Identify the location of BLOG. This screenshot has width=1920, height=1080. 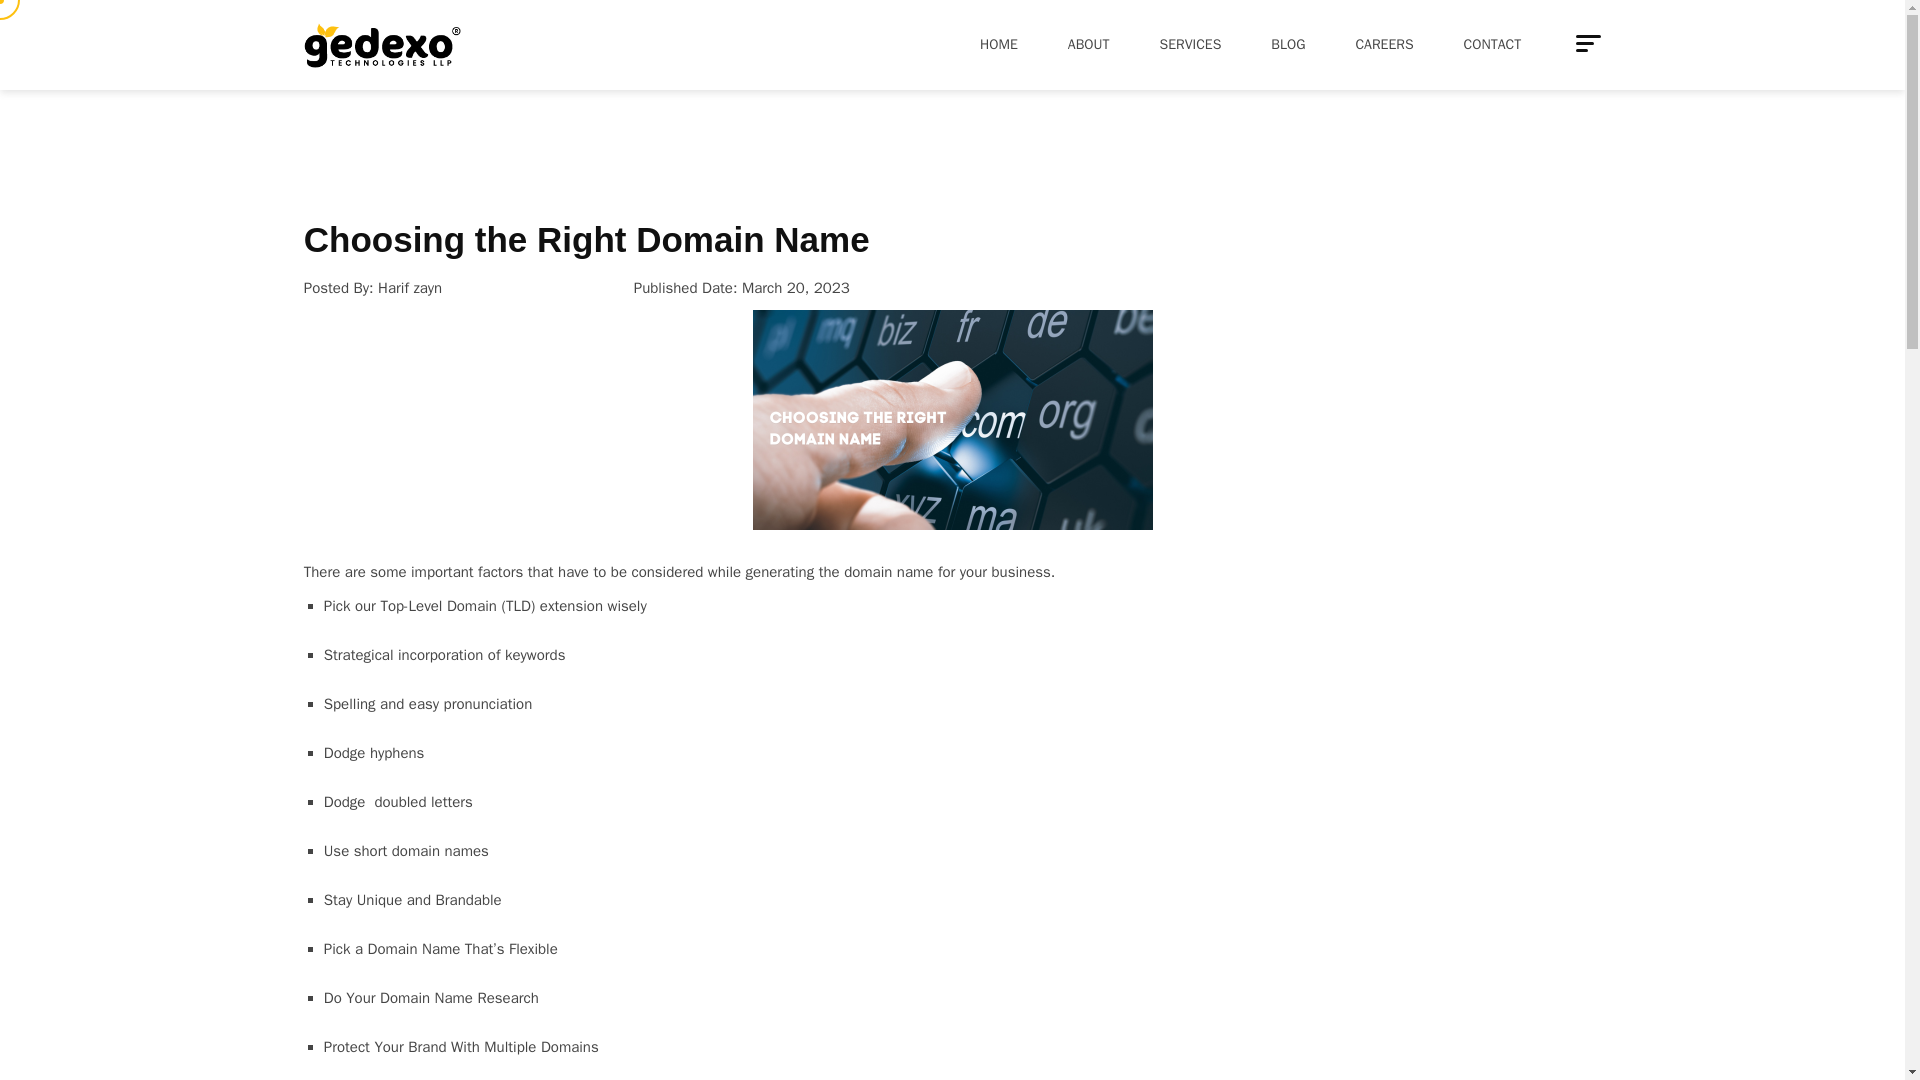
(1288, 44).